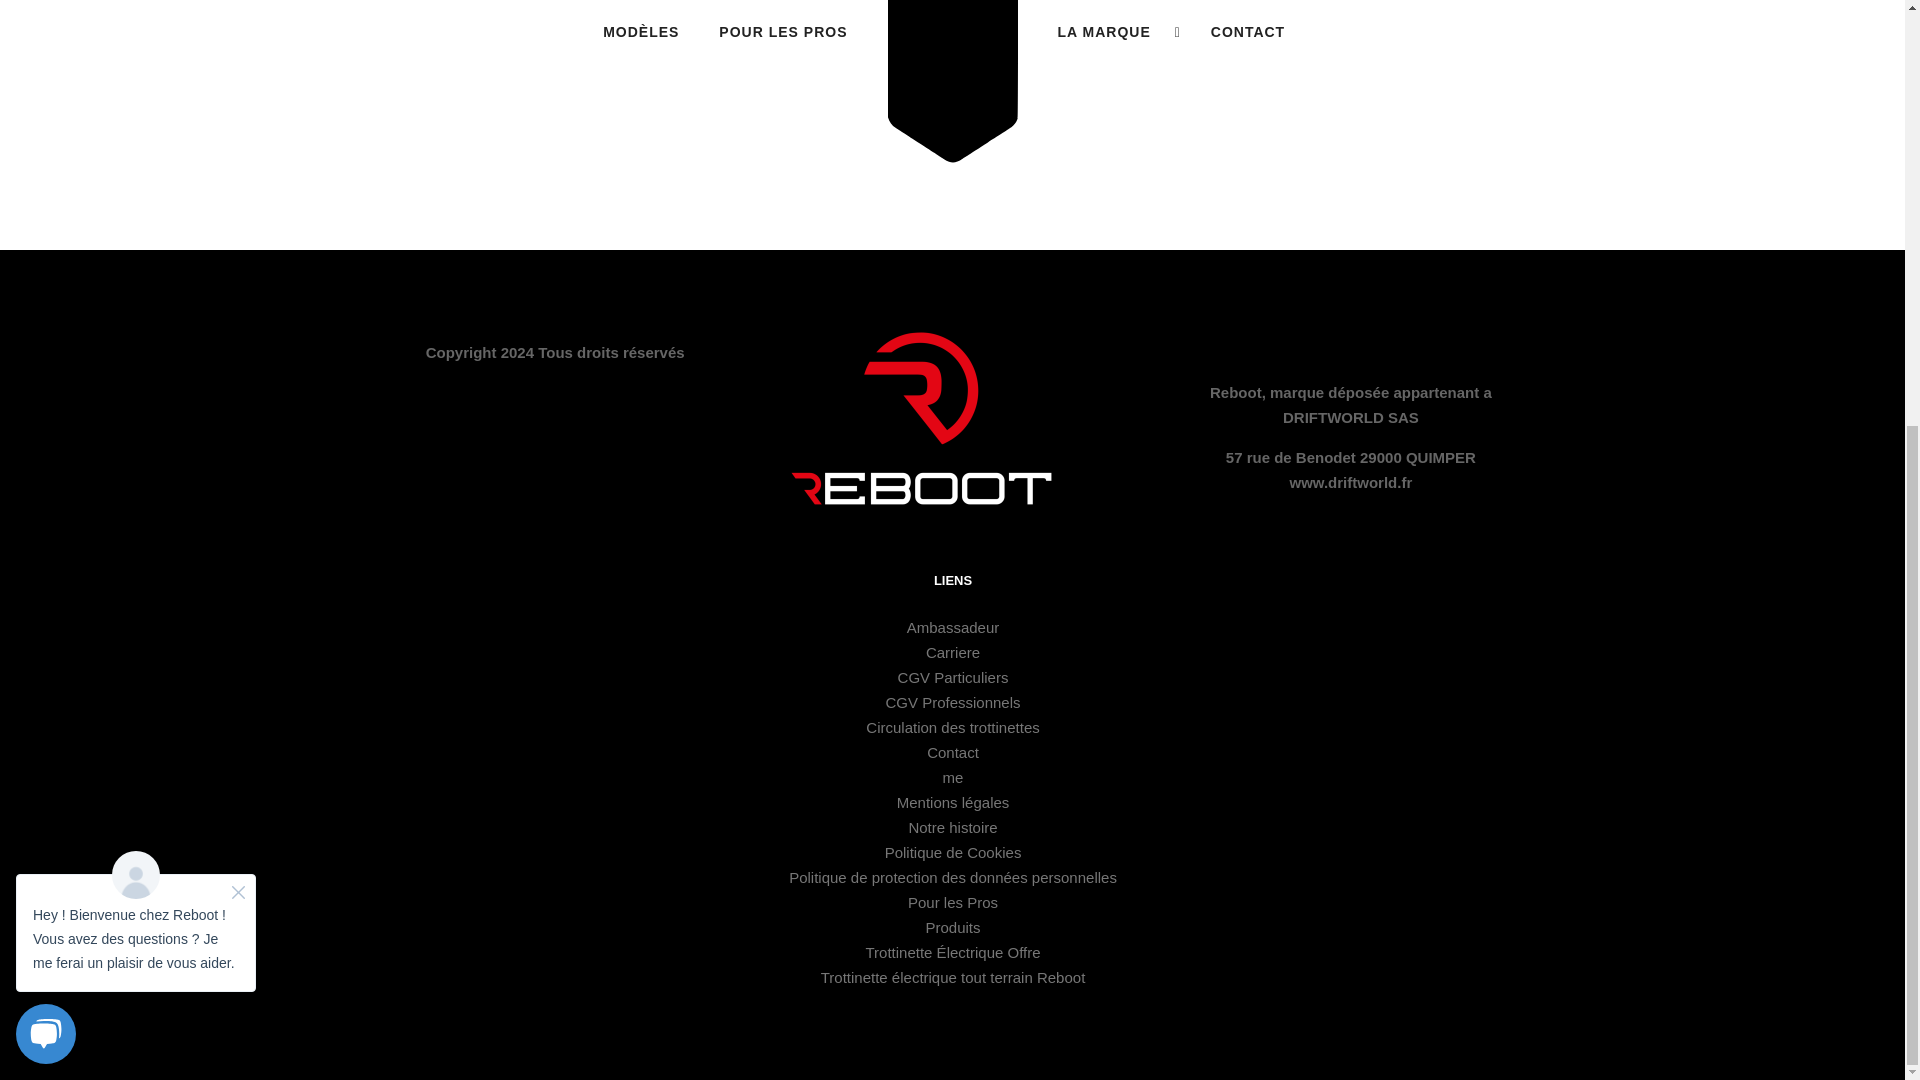 This screenshot has height=1080, width=1920. I want to click on Notre histoire, so click(952, 826).